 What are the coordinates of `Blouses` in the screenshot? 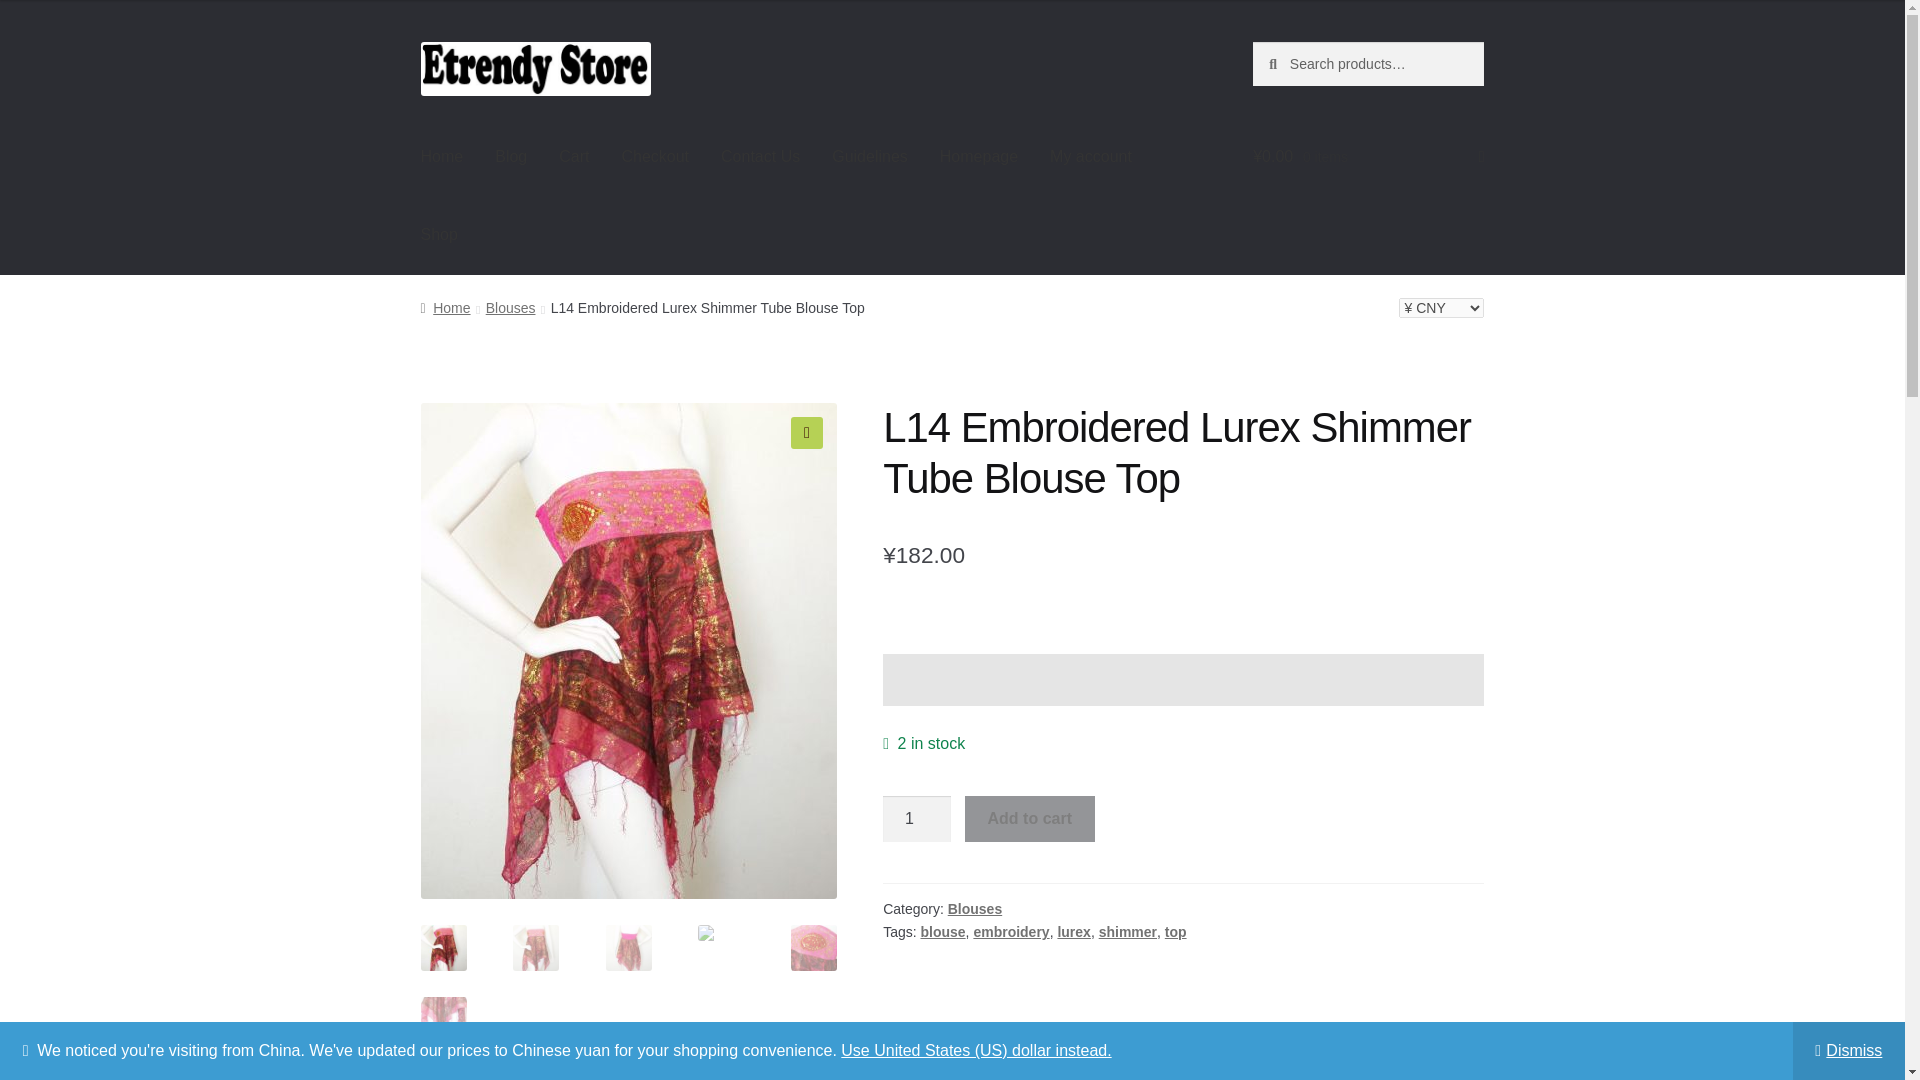 It's located at (975, 908).